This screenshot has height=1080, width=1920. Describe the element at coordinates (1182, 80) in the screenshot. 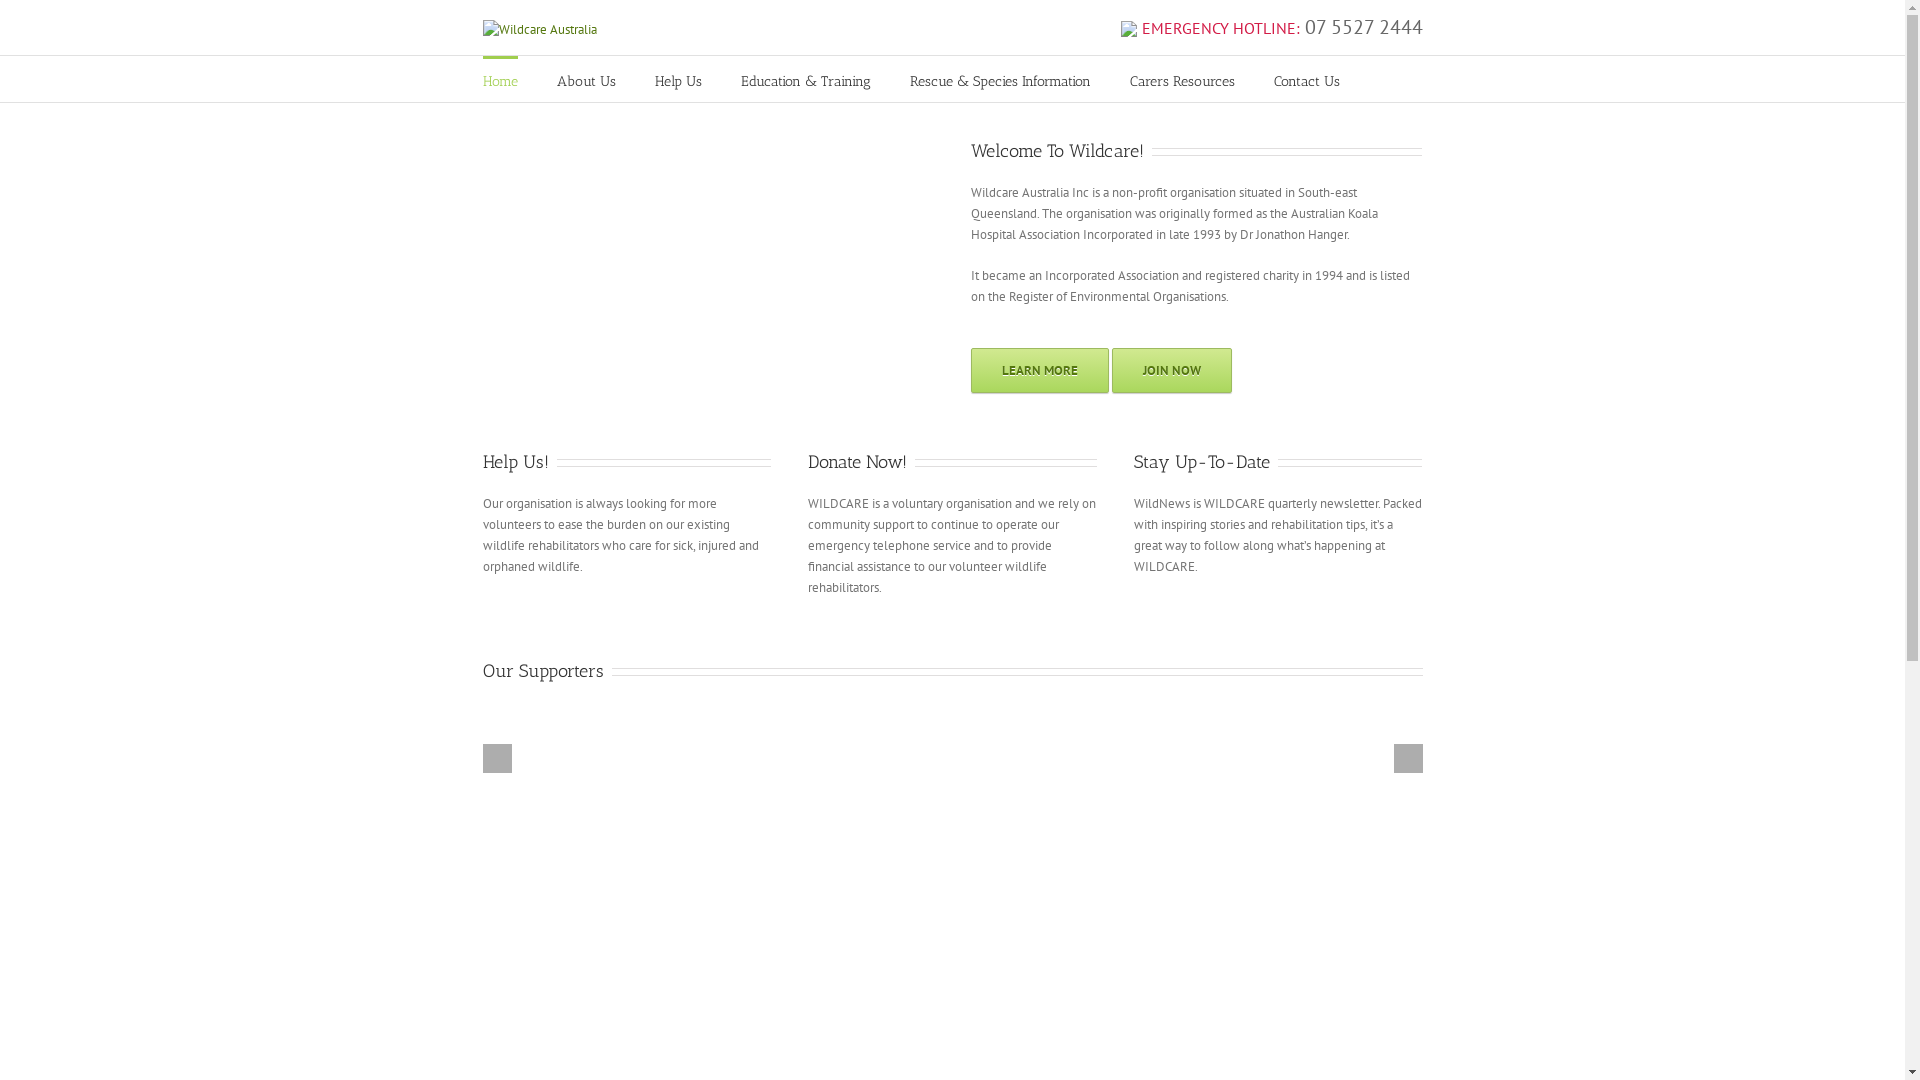

I see `Carers Resources` at that location.